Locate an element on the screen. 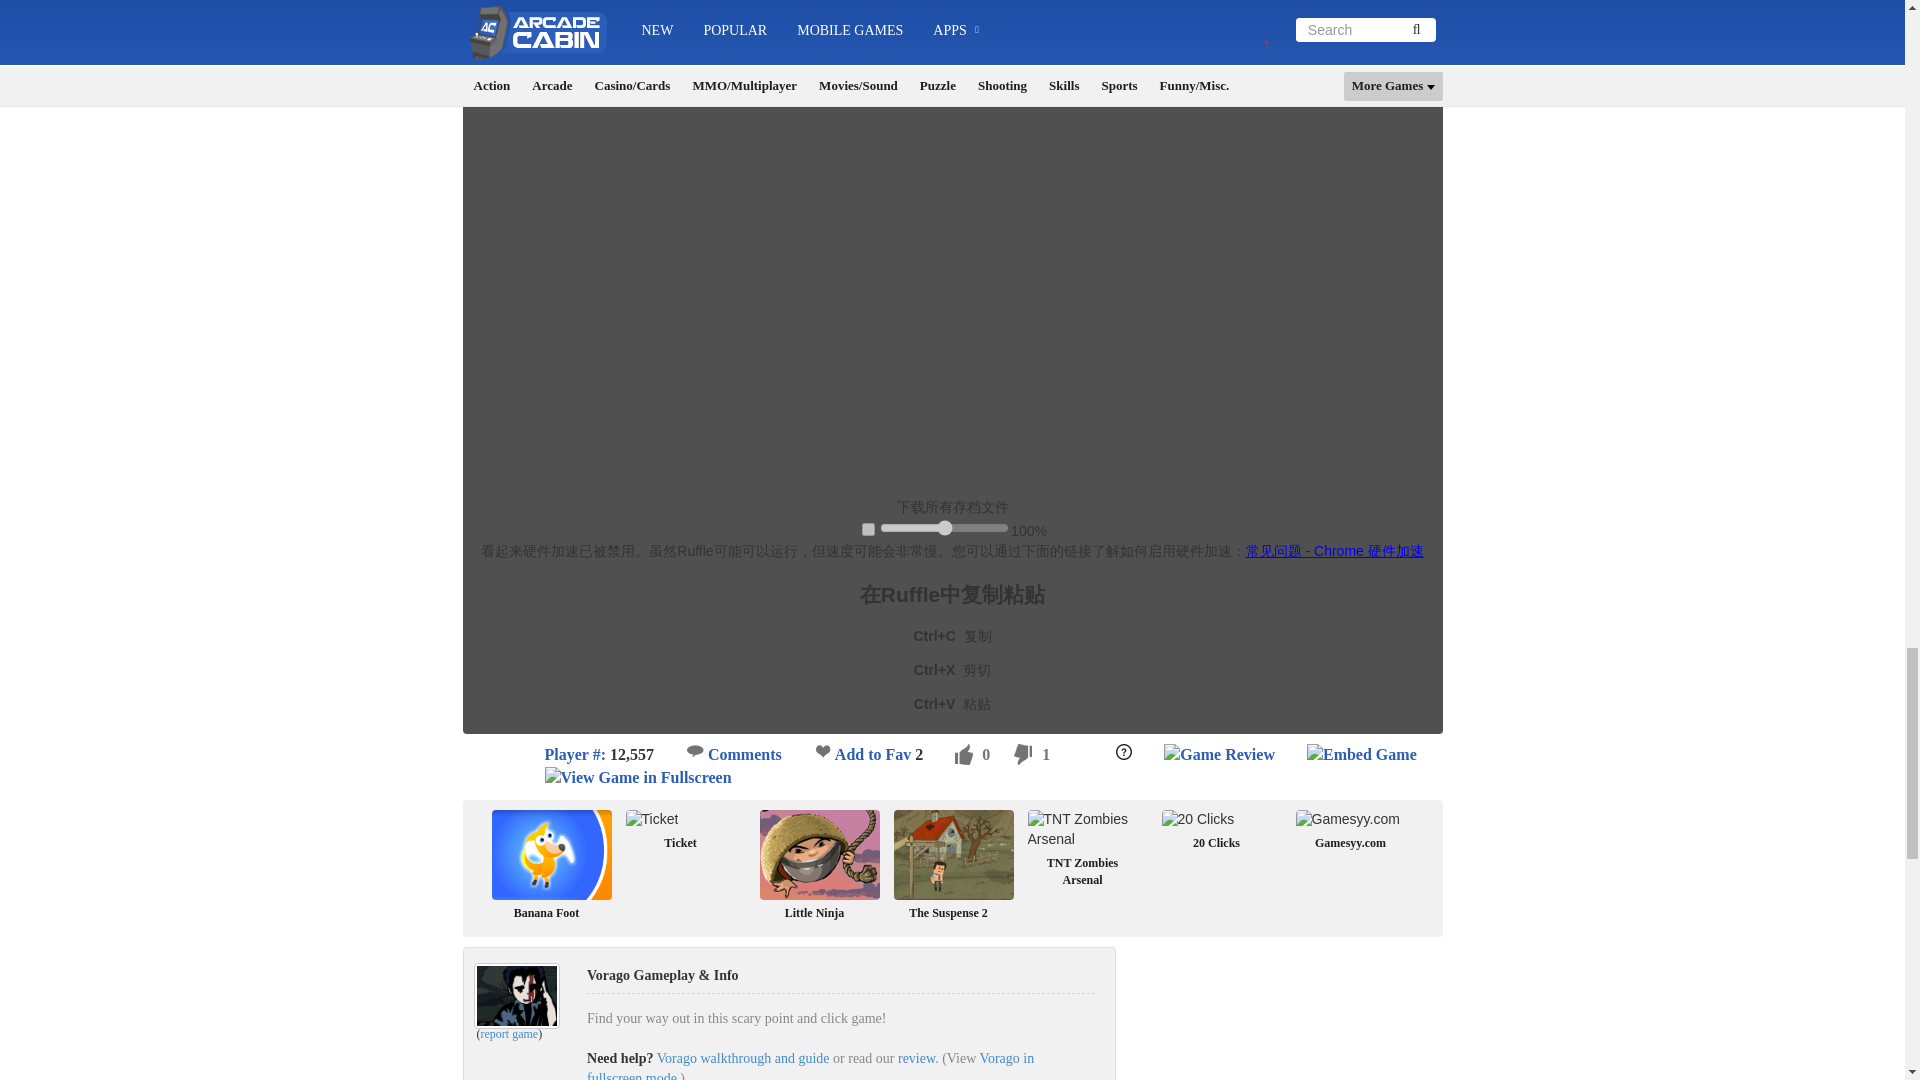  Embed Game is located at coordinates (1362, 755).